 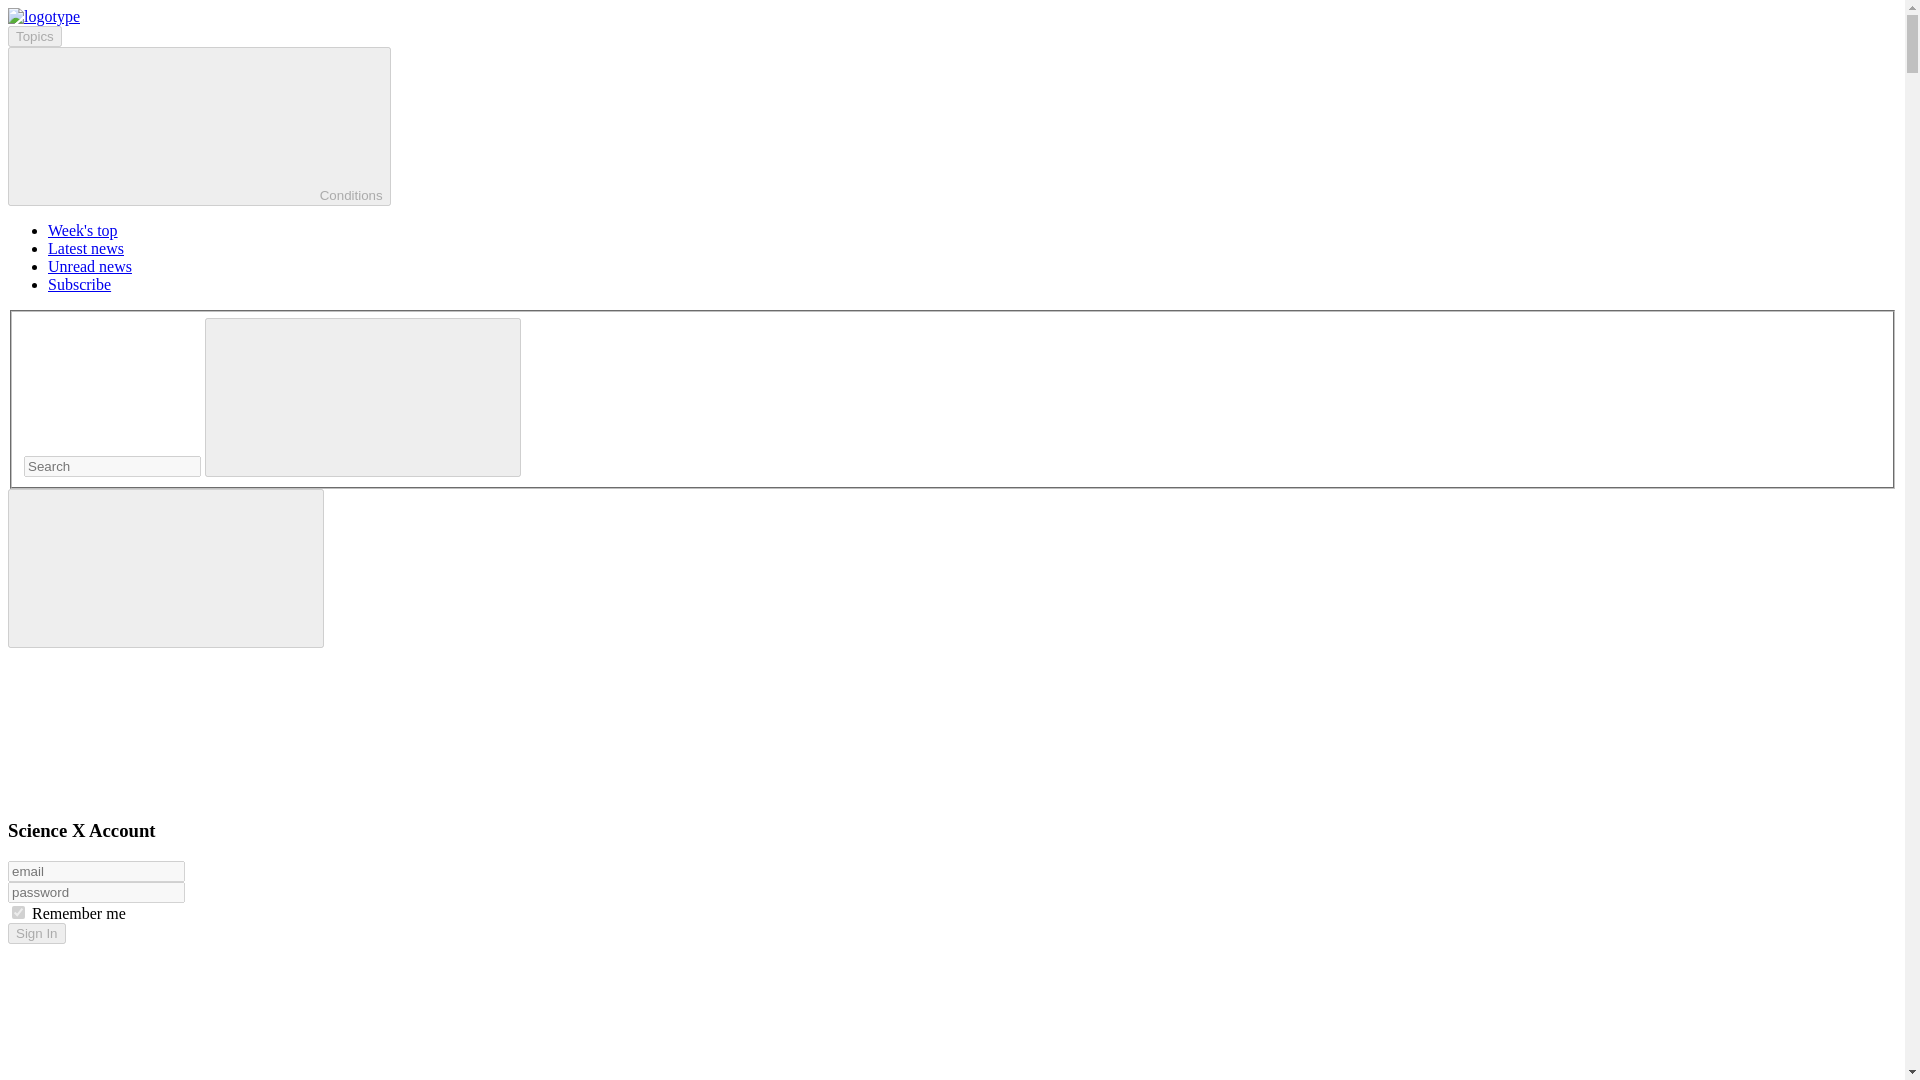 What do you see at coordinates (82, 230) in the screenshot?
I see `Week's top` at bounding box center [82, 230].